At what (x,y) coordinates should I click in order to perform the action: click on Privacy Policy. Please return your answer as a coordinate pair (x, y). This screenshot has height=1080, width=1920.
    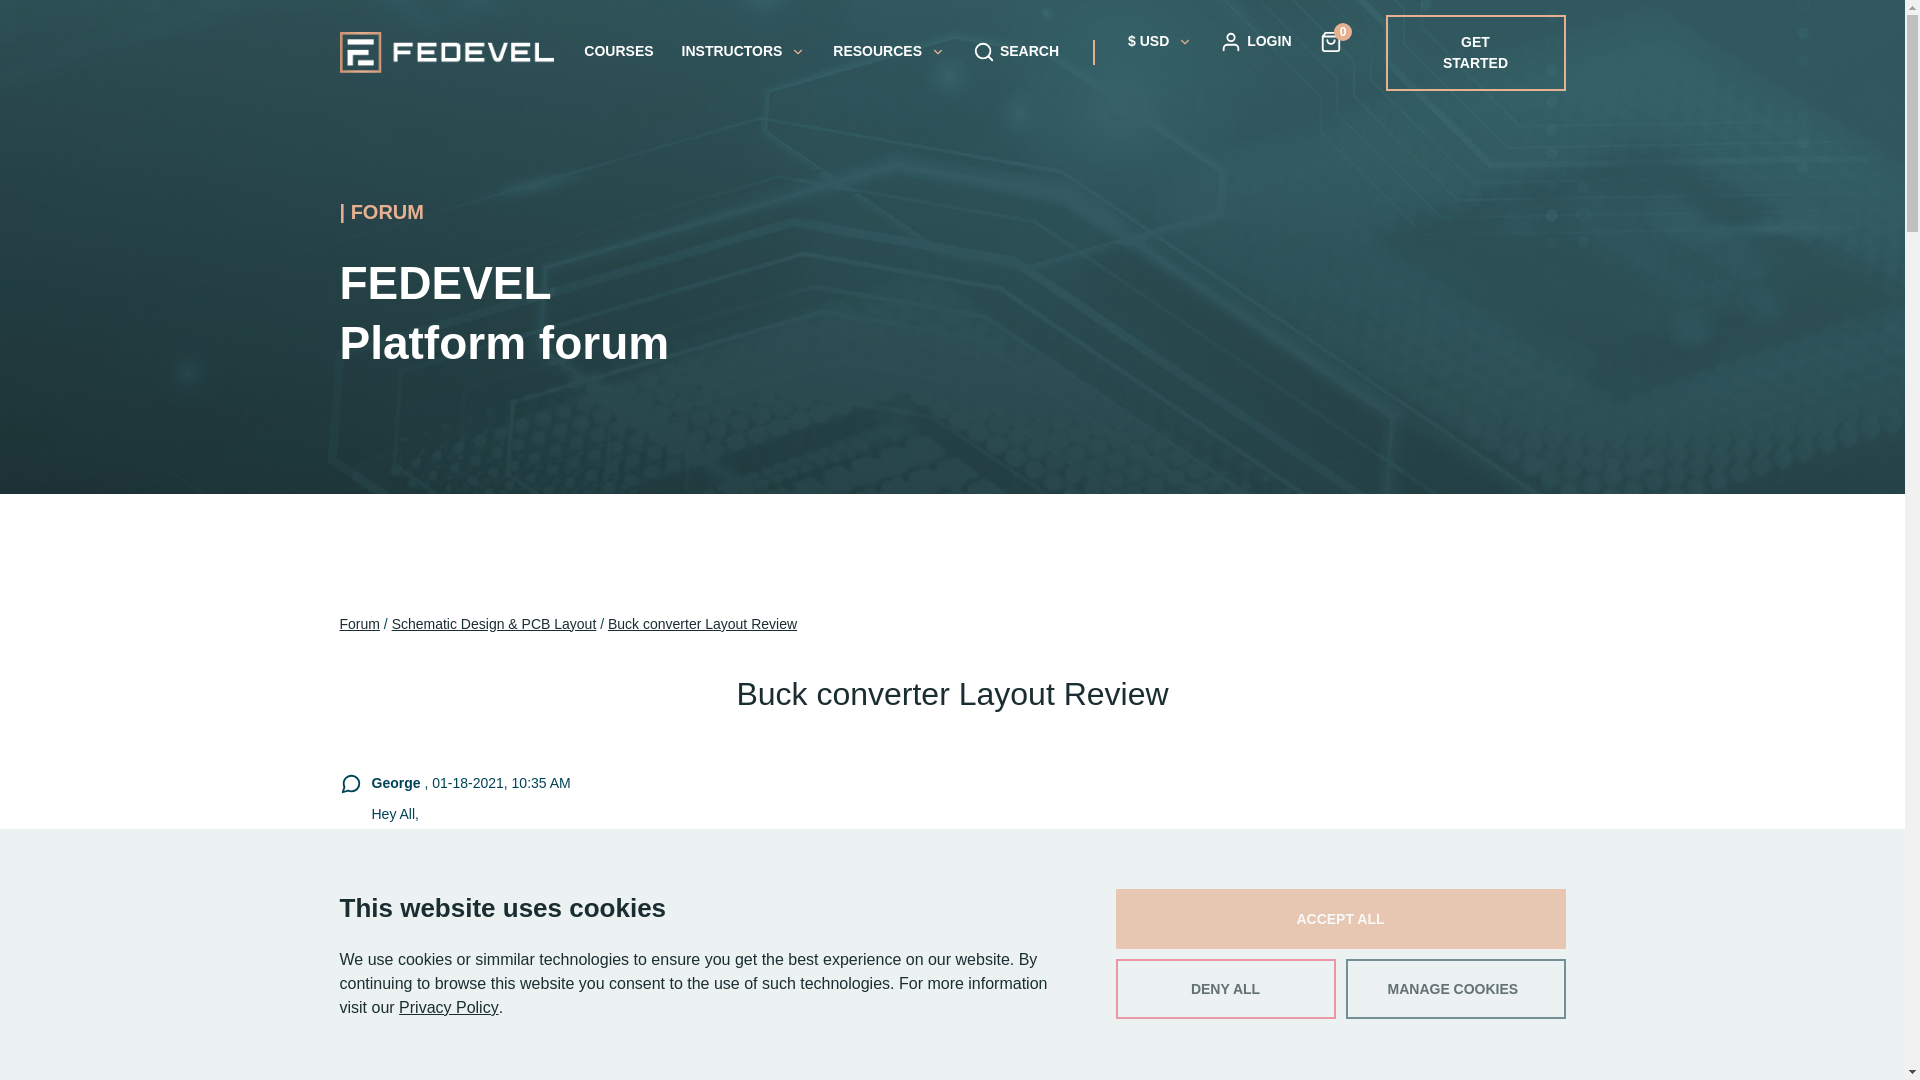
    Looking at the image, I should click on (449, 1007).